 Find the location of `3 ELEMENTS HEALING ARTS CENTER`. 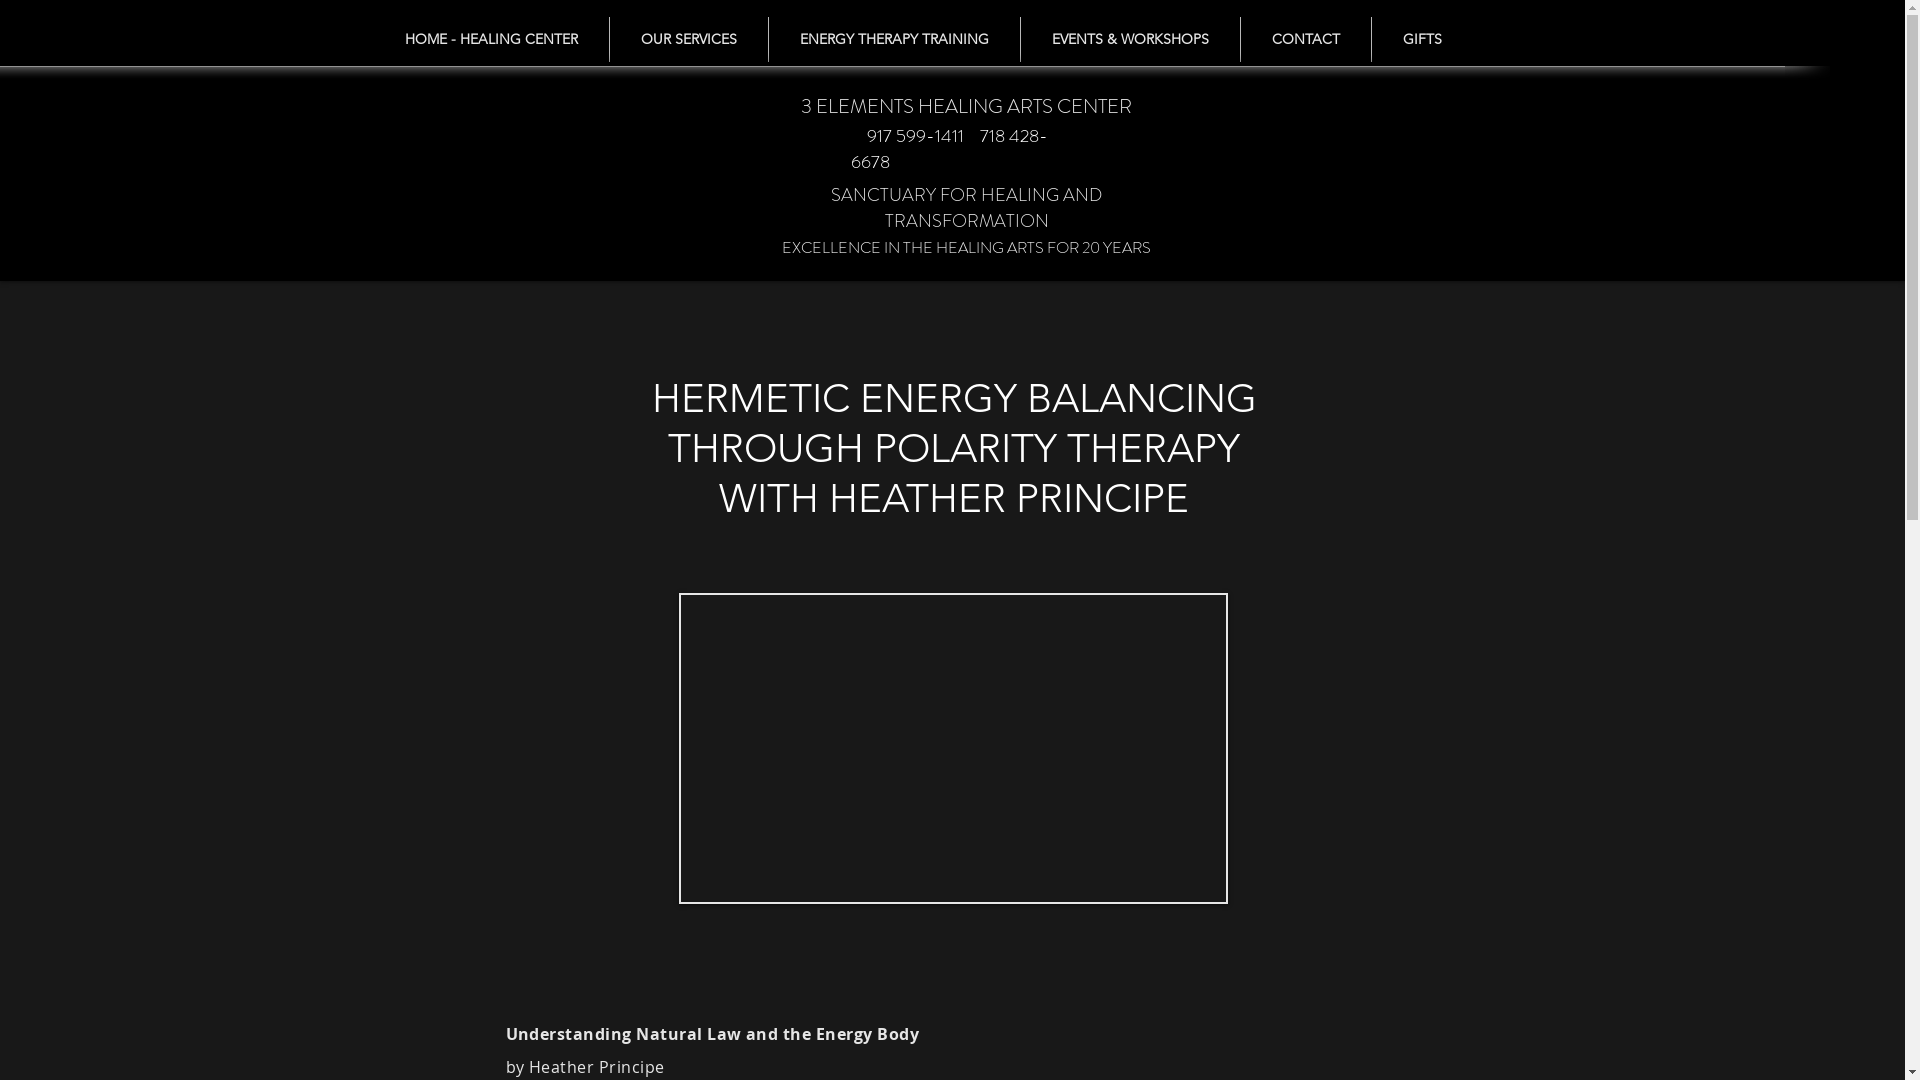

3 ELEMENTS HEALING ARTS CENTER is located at coordinates (966, 106).